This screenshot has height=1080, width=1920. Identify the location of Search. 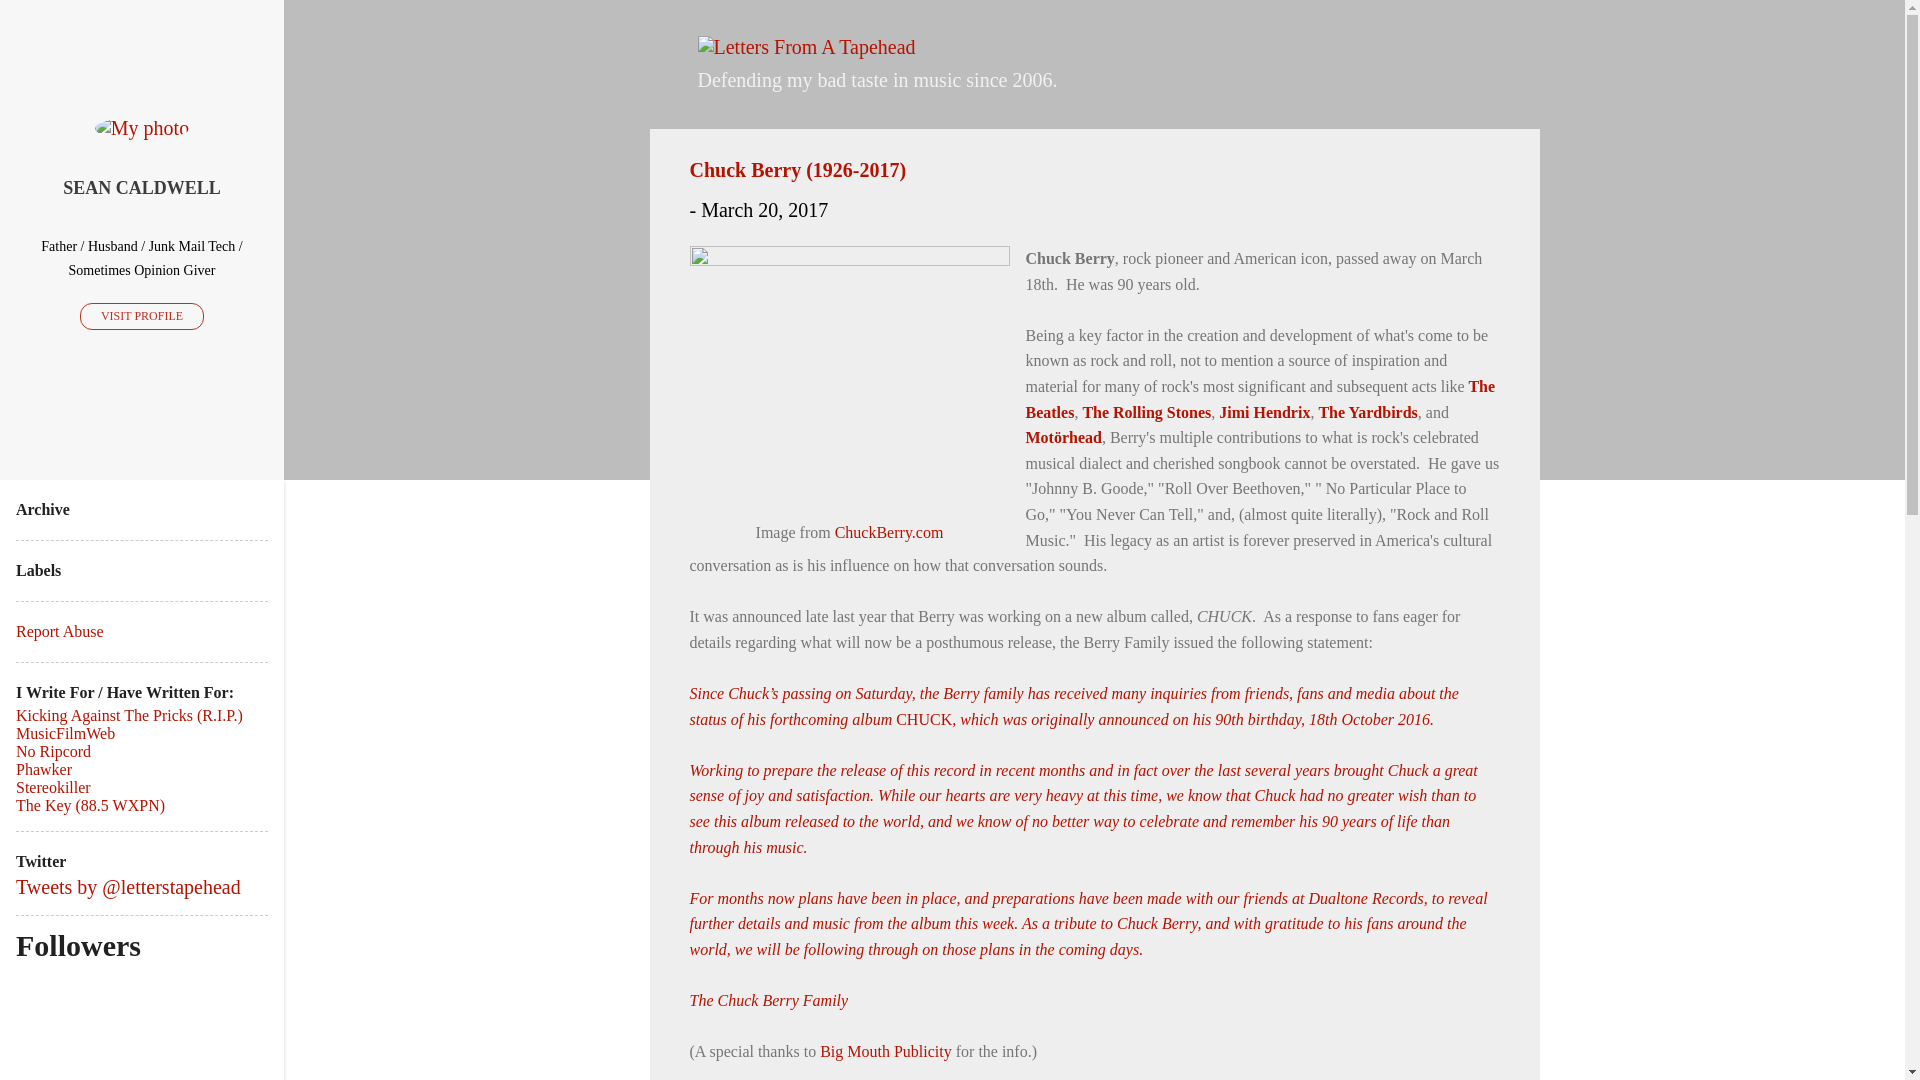
(50, 24).